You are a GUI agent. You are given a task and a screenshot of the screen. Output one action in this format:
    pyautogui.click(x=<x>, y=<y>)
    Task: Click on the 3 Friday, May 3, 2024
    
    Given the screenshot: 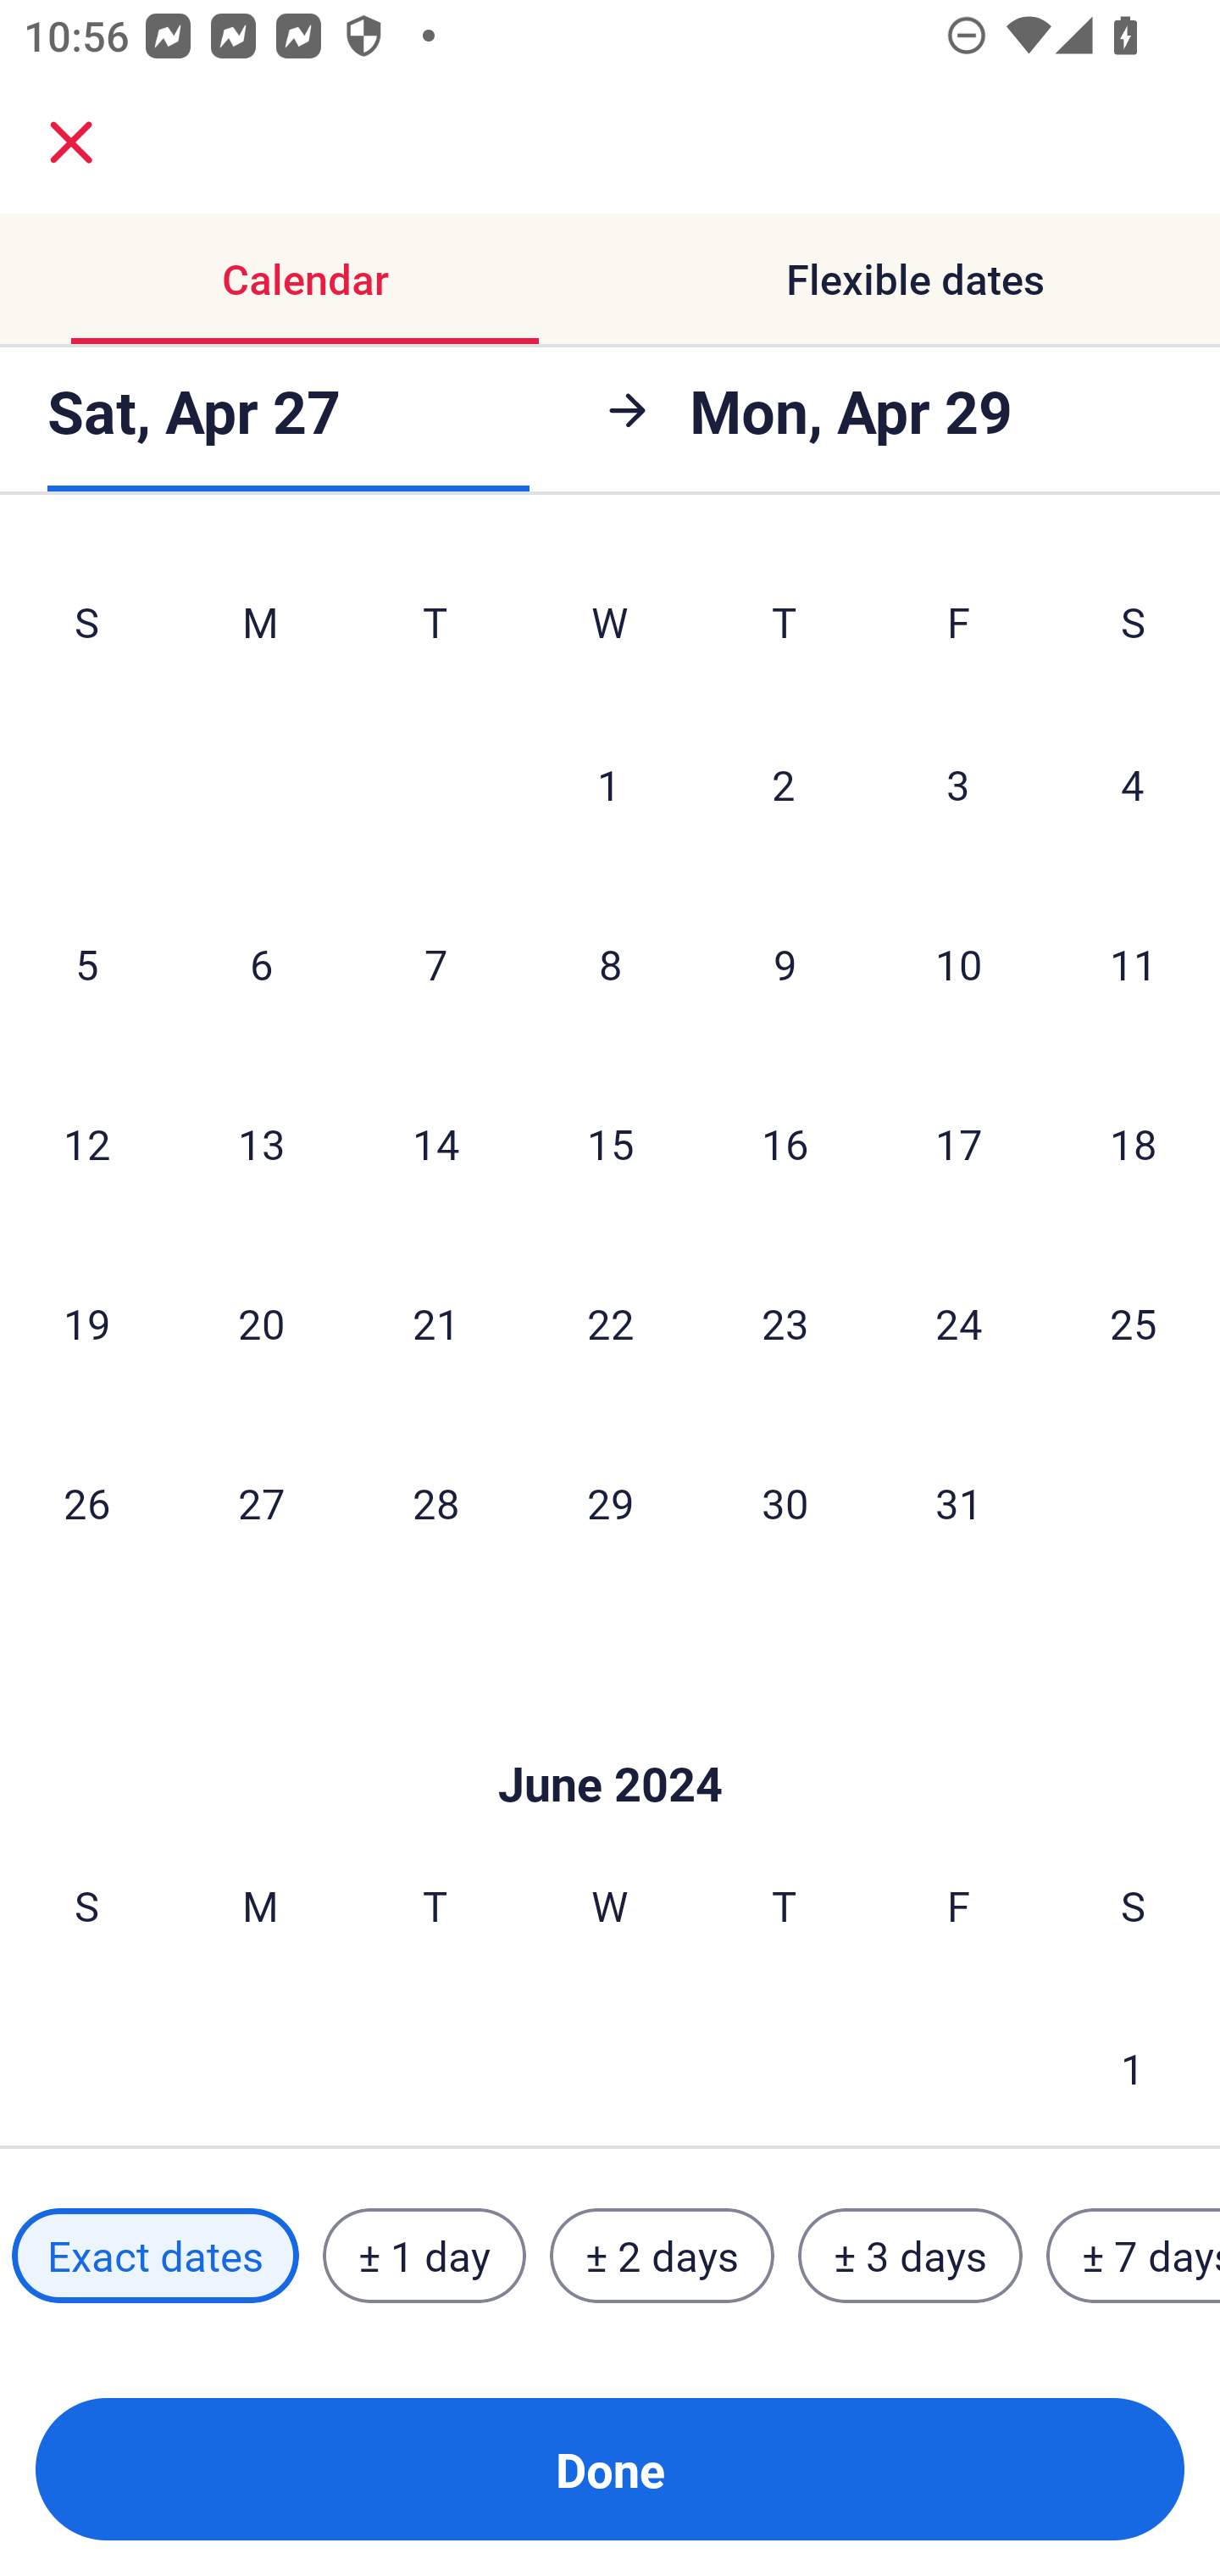 What is the action you would take?
    pyautogui.click(x=958, y=784)
    